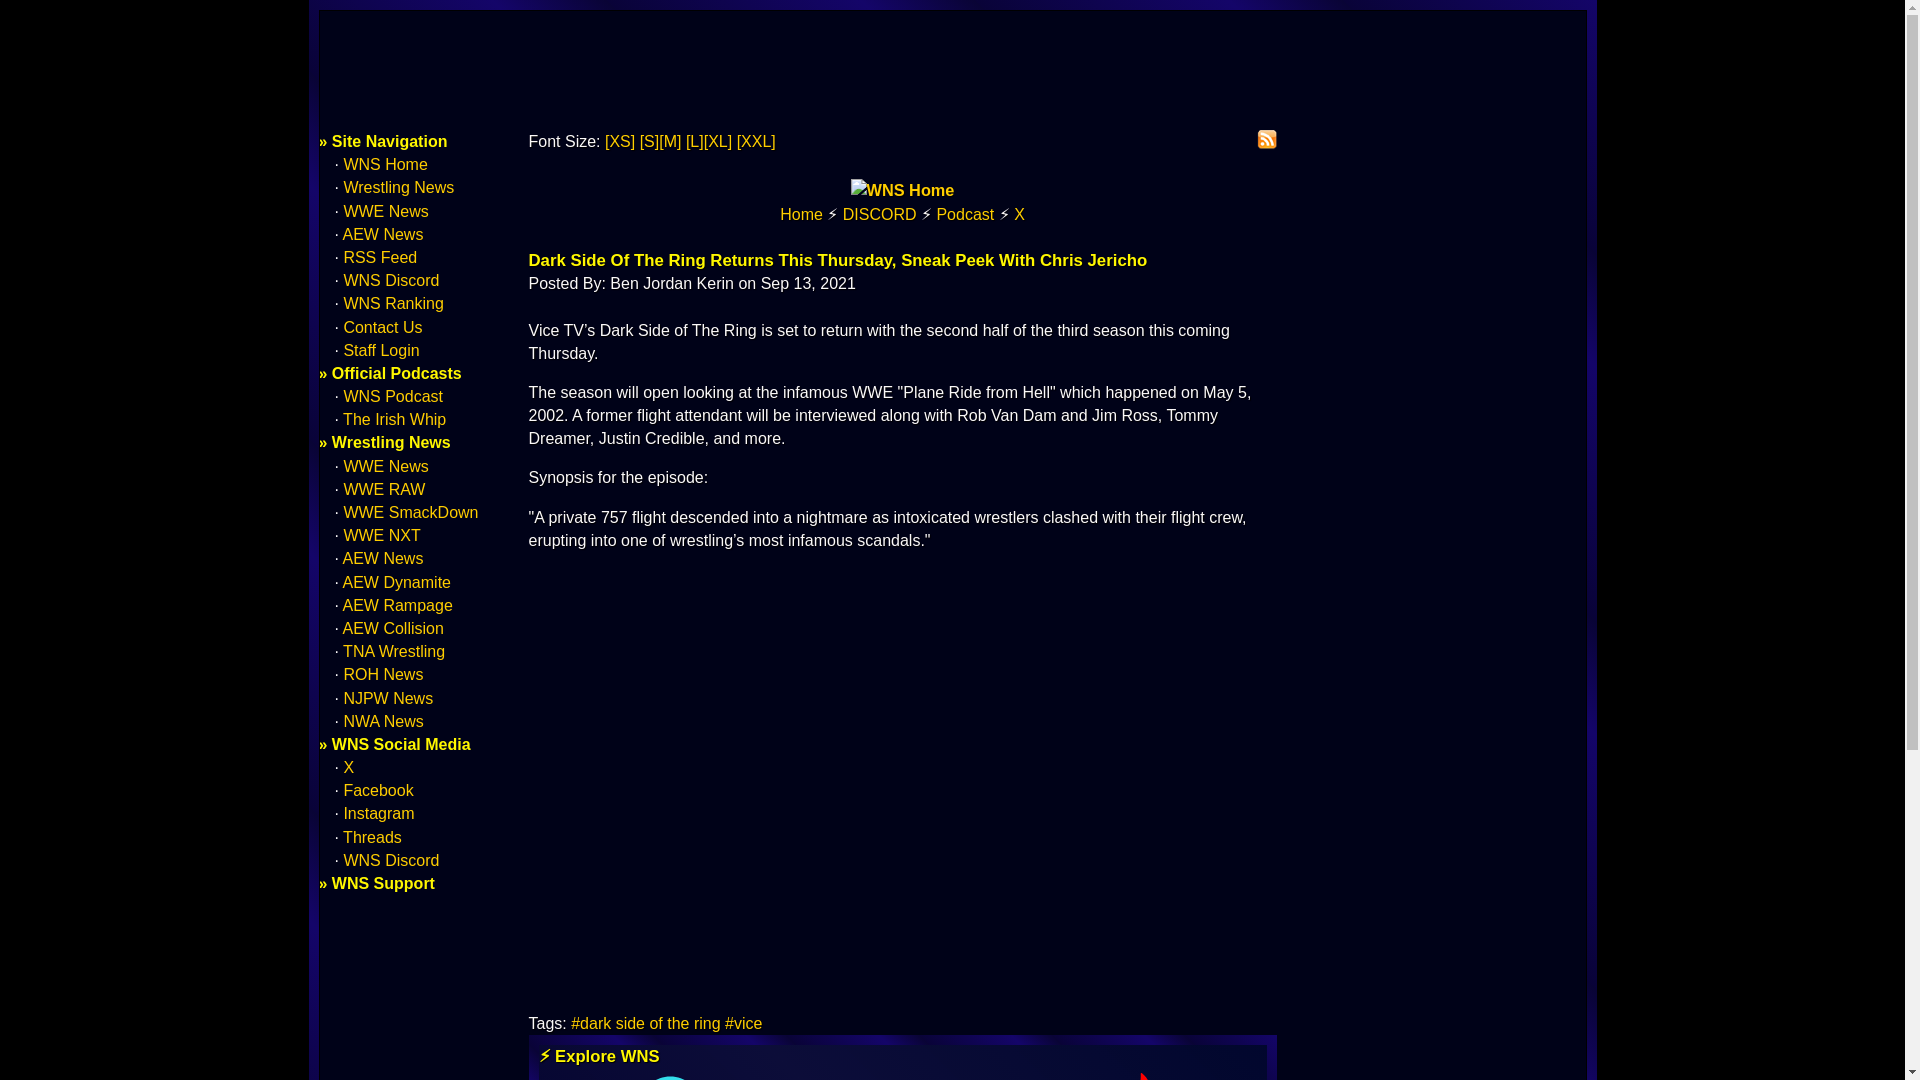 This screenshot has width=1920, height=1080. I want to click on WNS Ranking, so click(393, 303).